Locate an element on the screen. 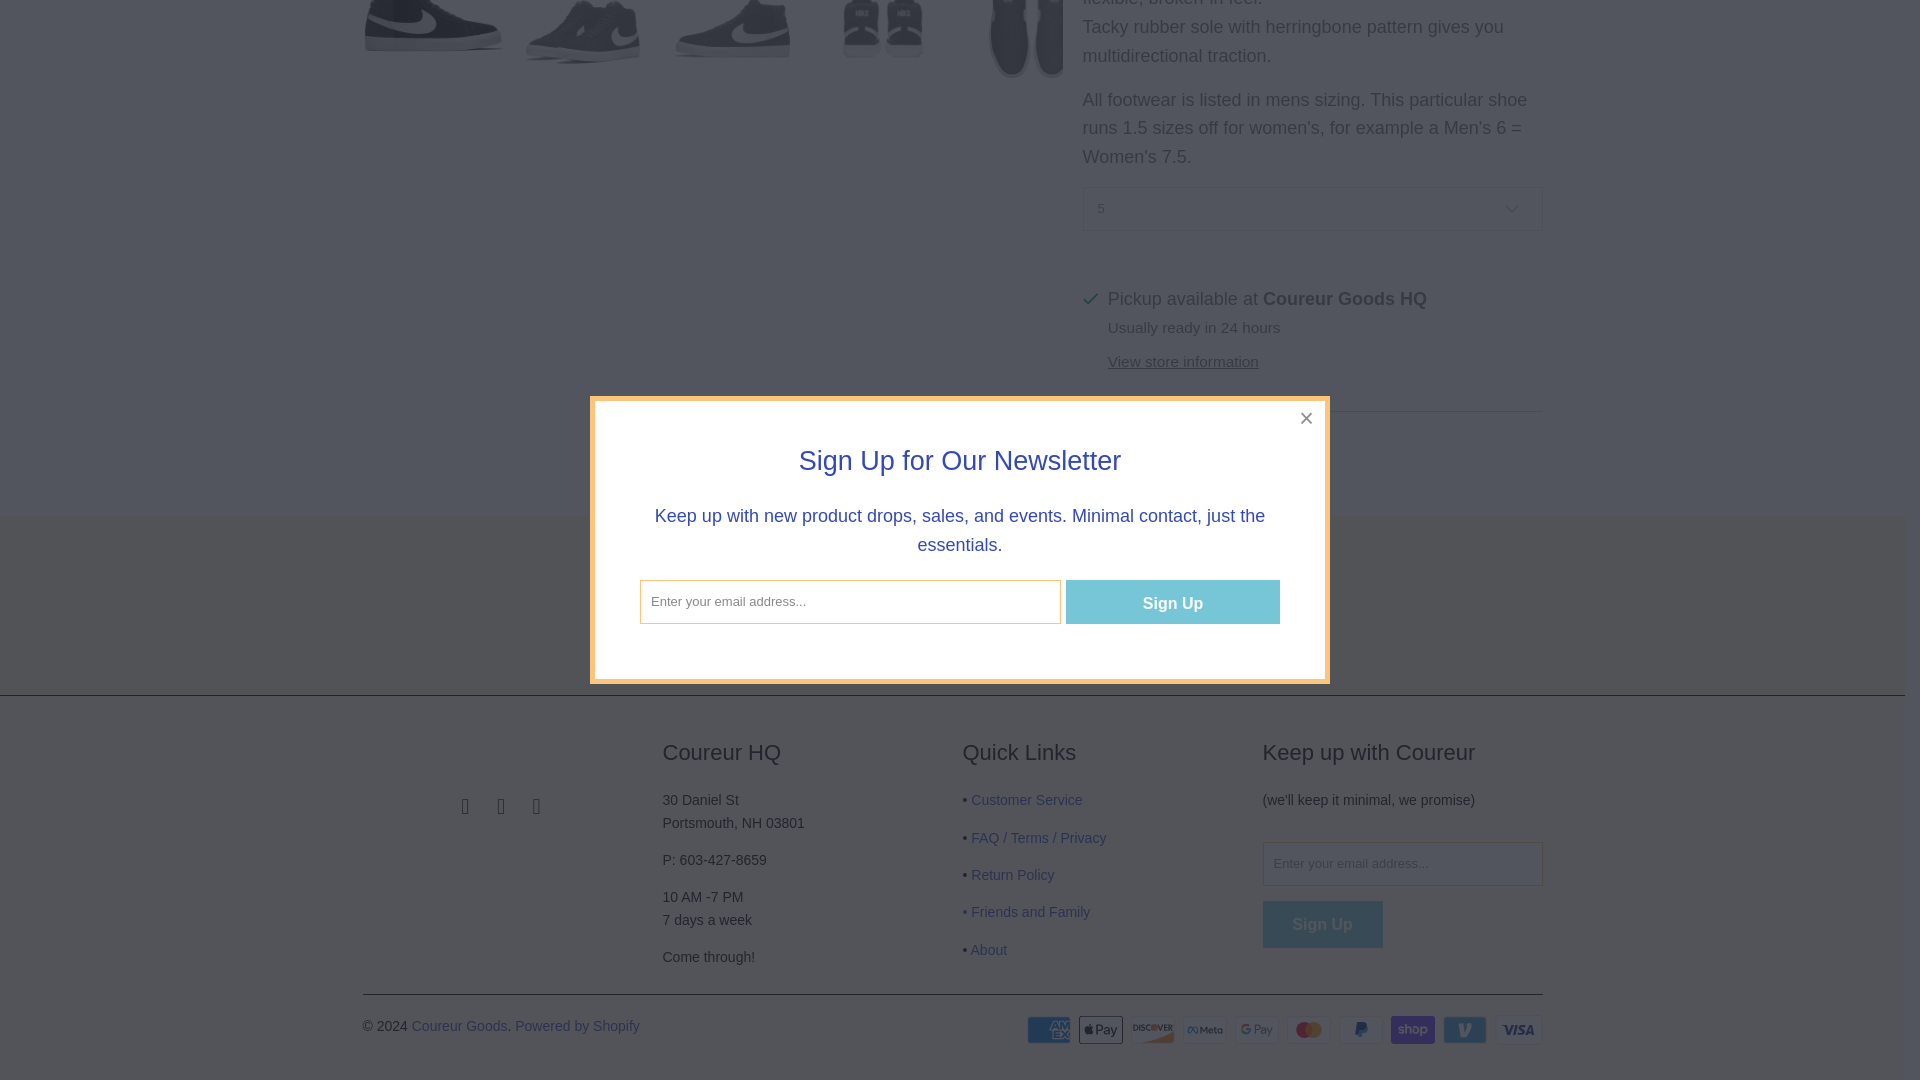 The width and height of the screenshot is (1920, 1080). Visa is located at coordinates (1517, 1030).